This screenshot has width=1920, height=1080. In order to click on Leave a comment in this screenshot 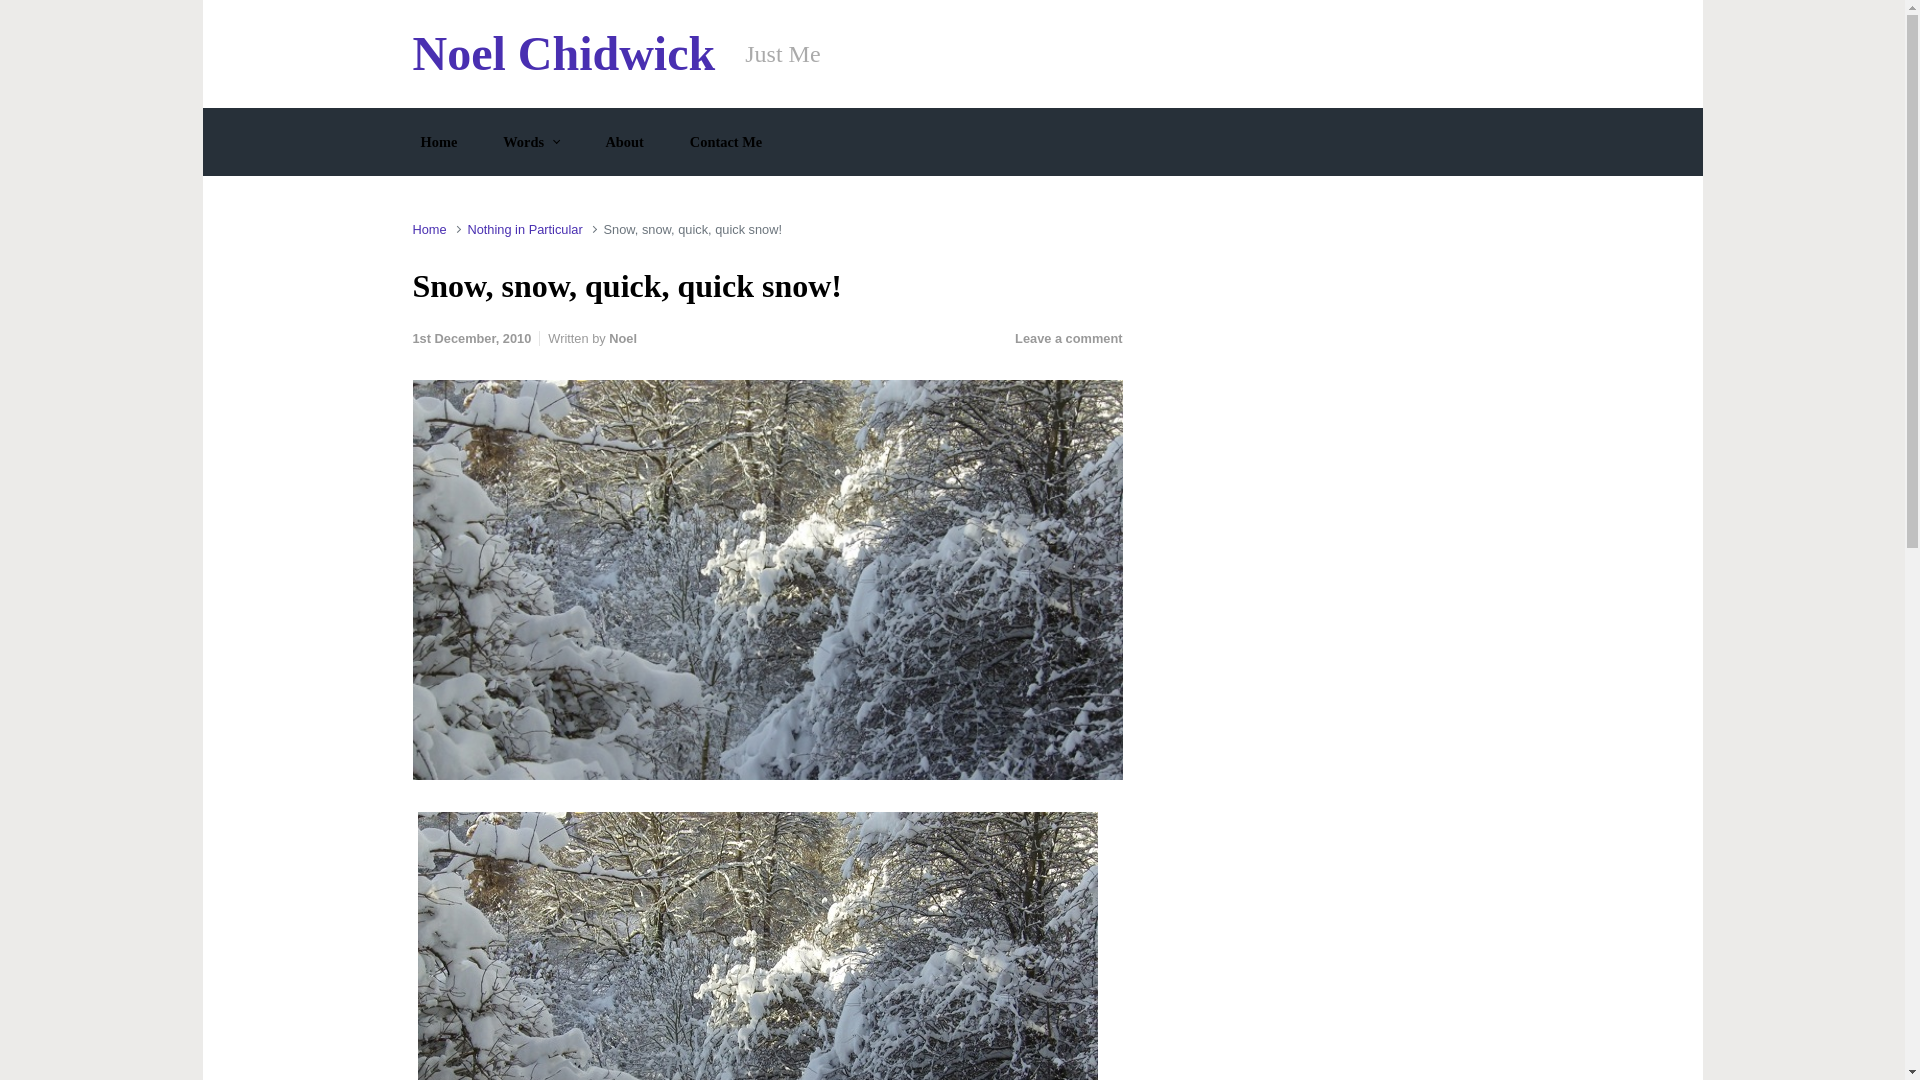, I will do `click(1068, 338)`.